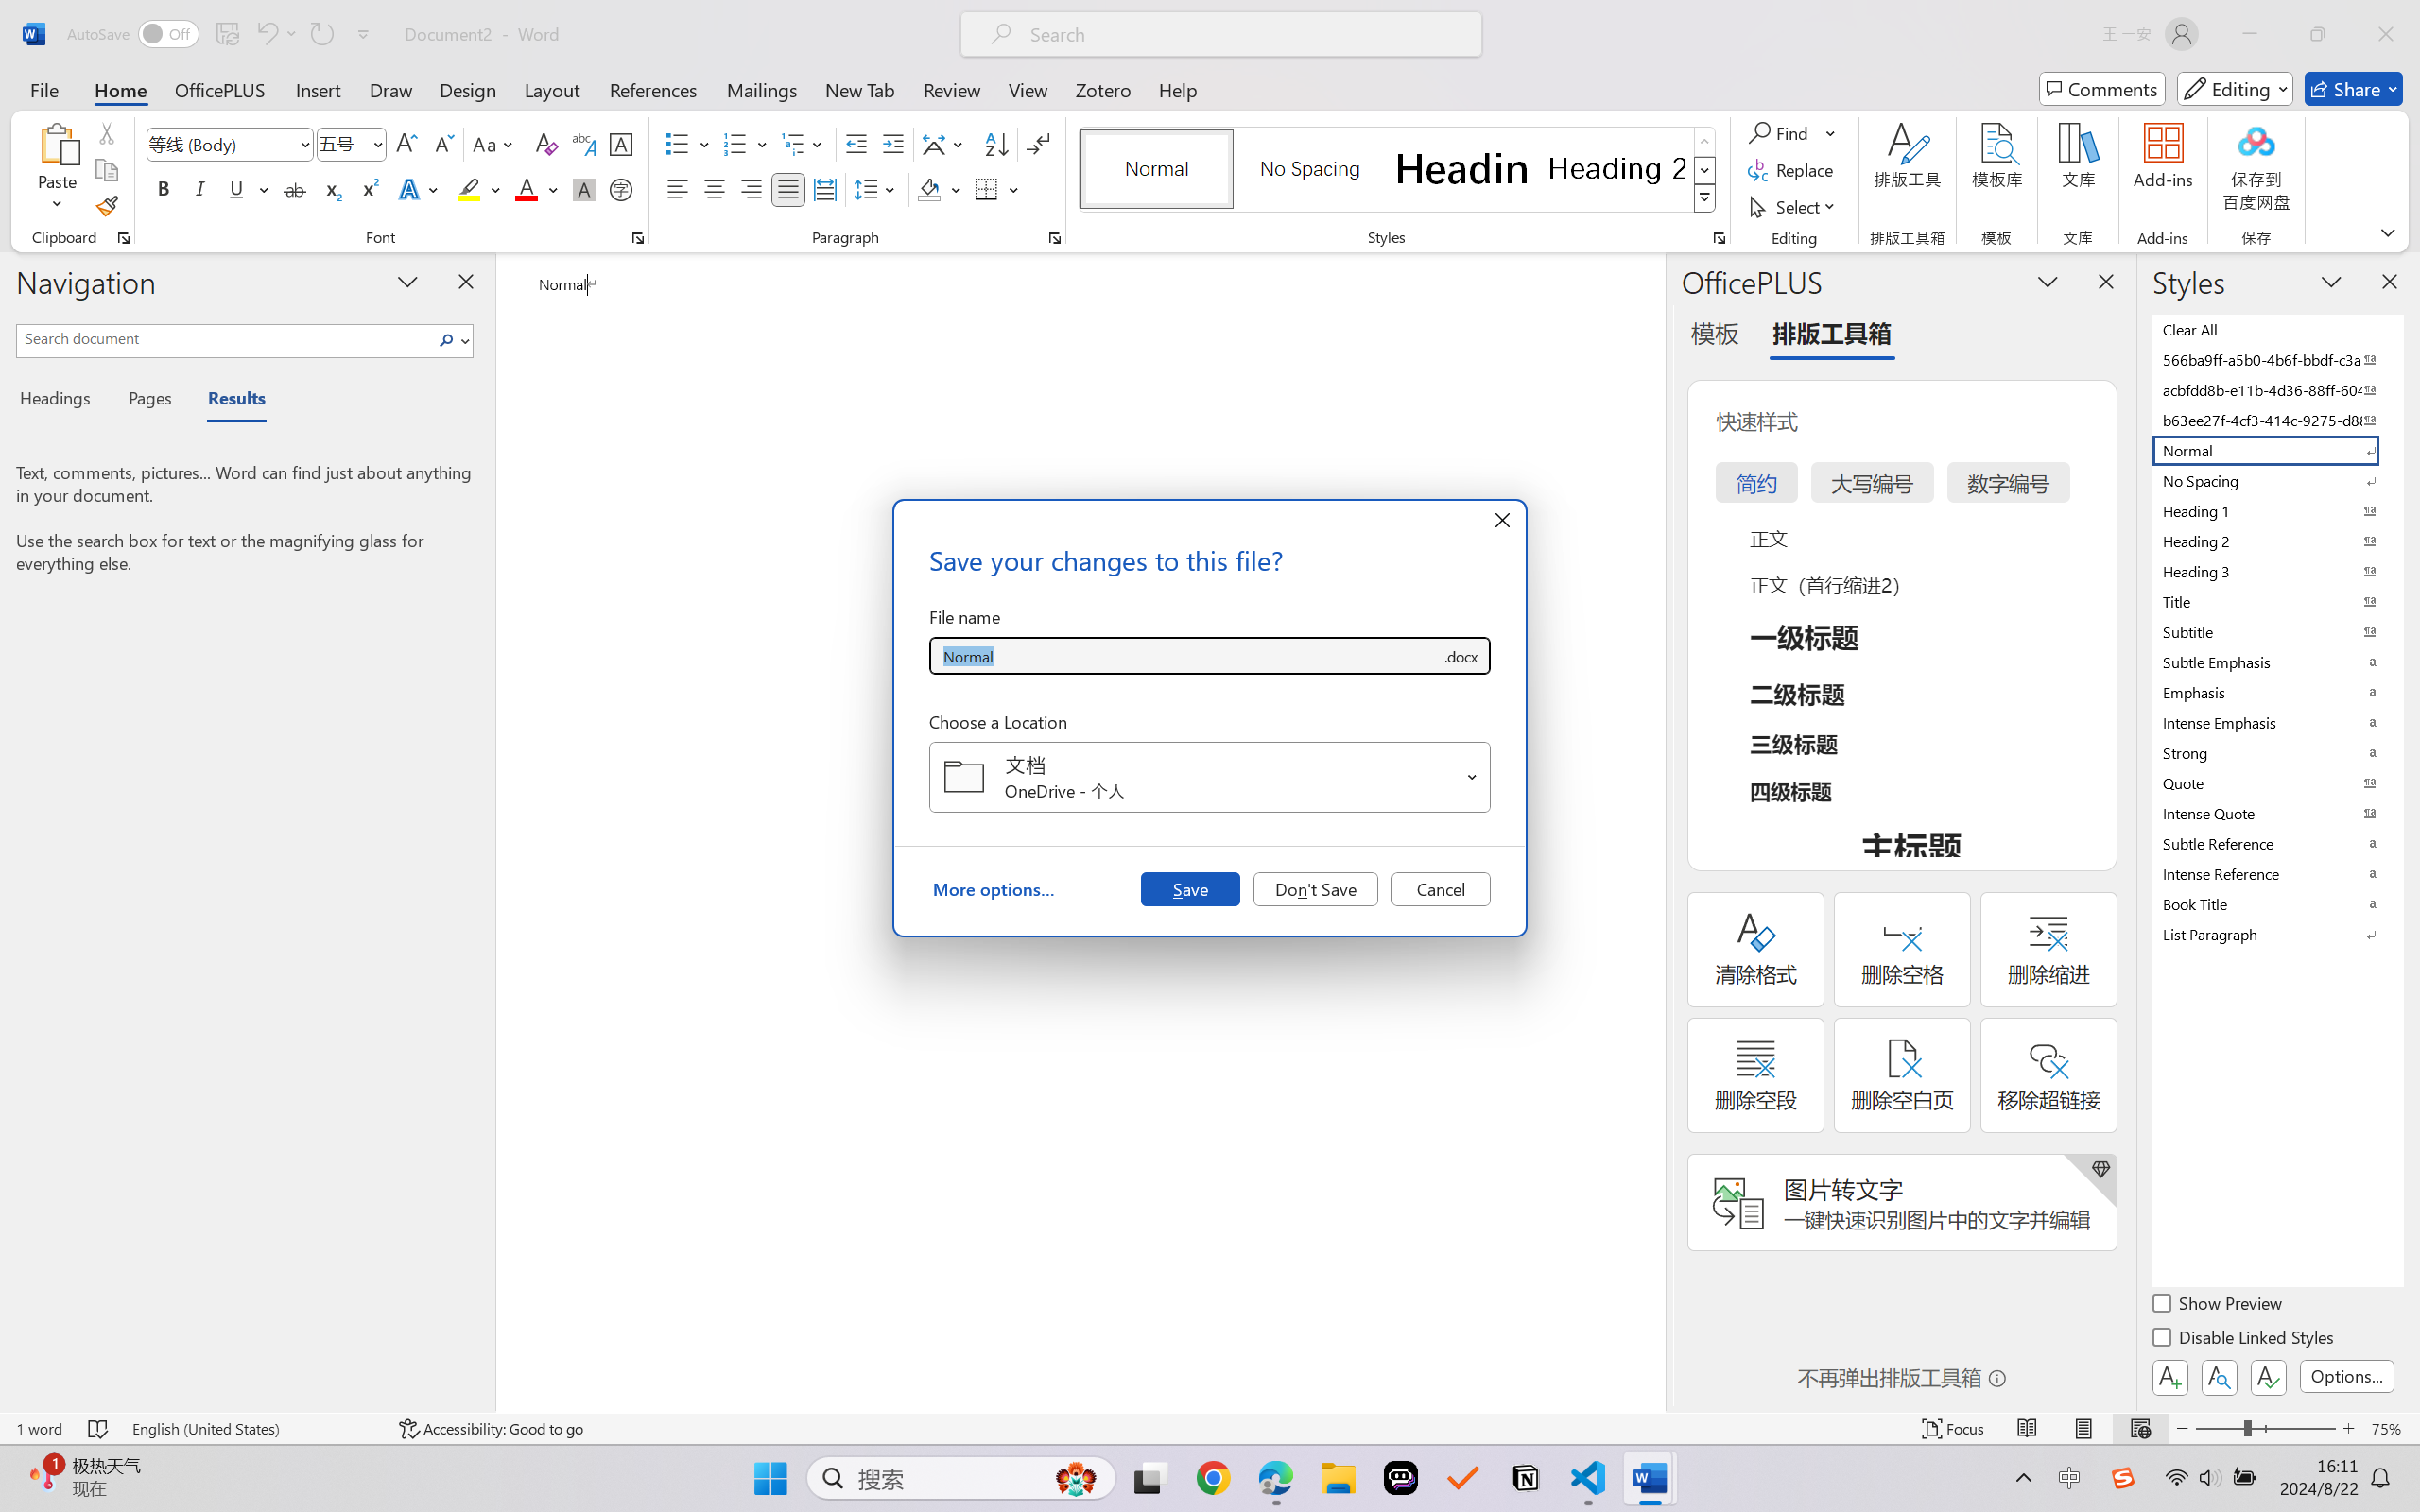  I want to click on New Tab, so click(860, 89).